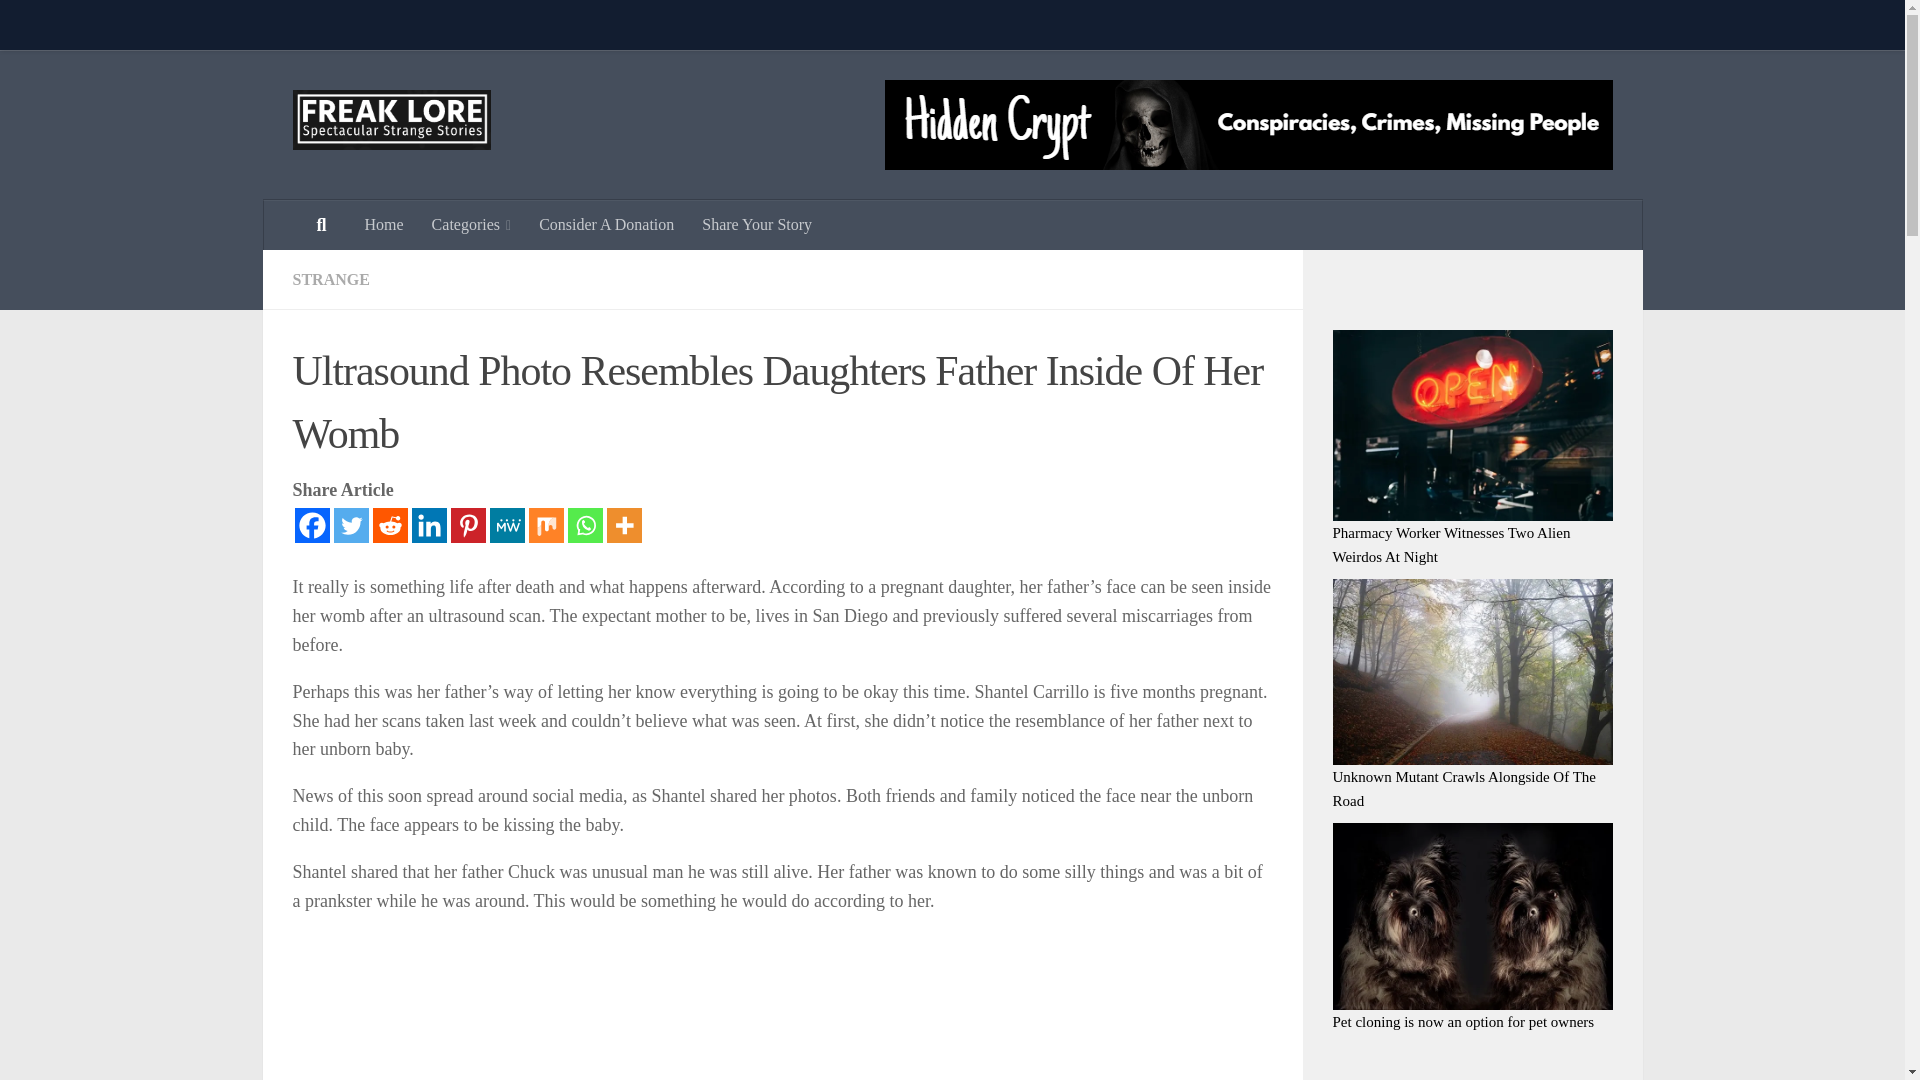 The image size is (1920, 1080). What do you see at coordinates (606, 224) in the screenshot?
I see `Consider A Donation` at bounding box center [606, 224].